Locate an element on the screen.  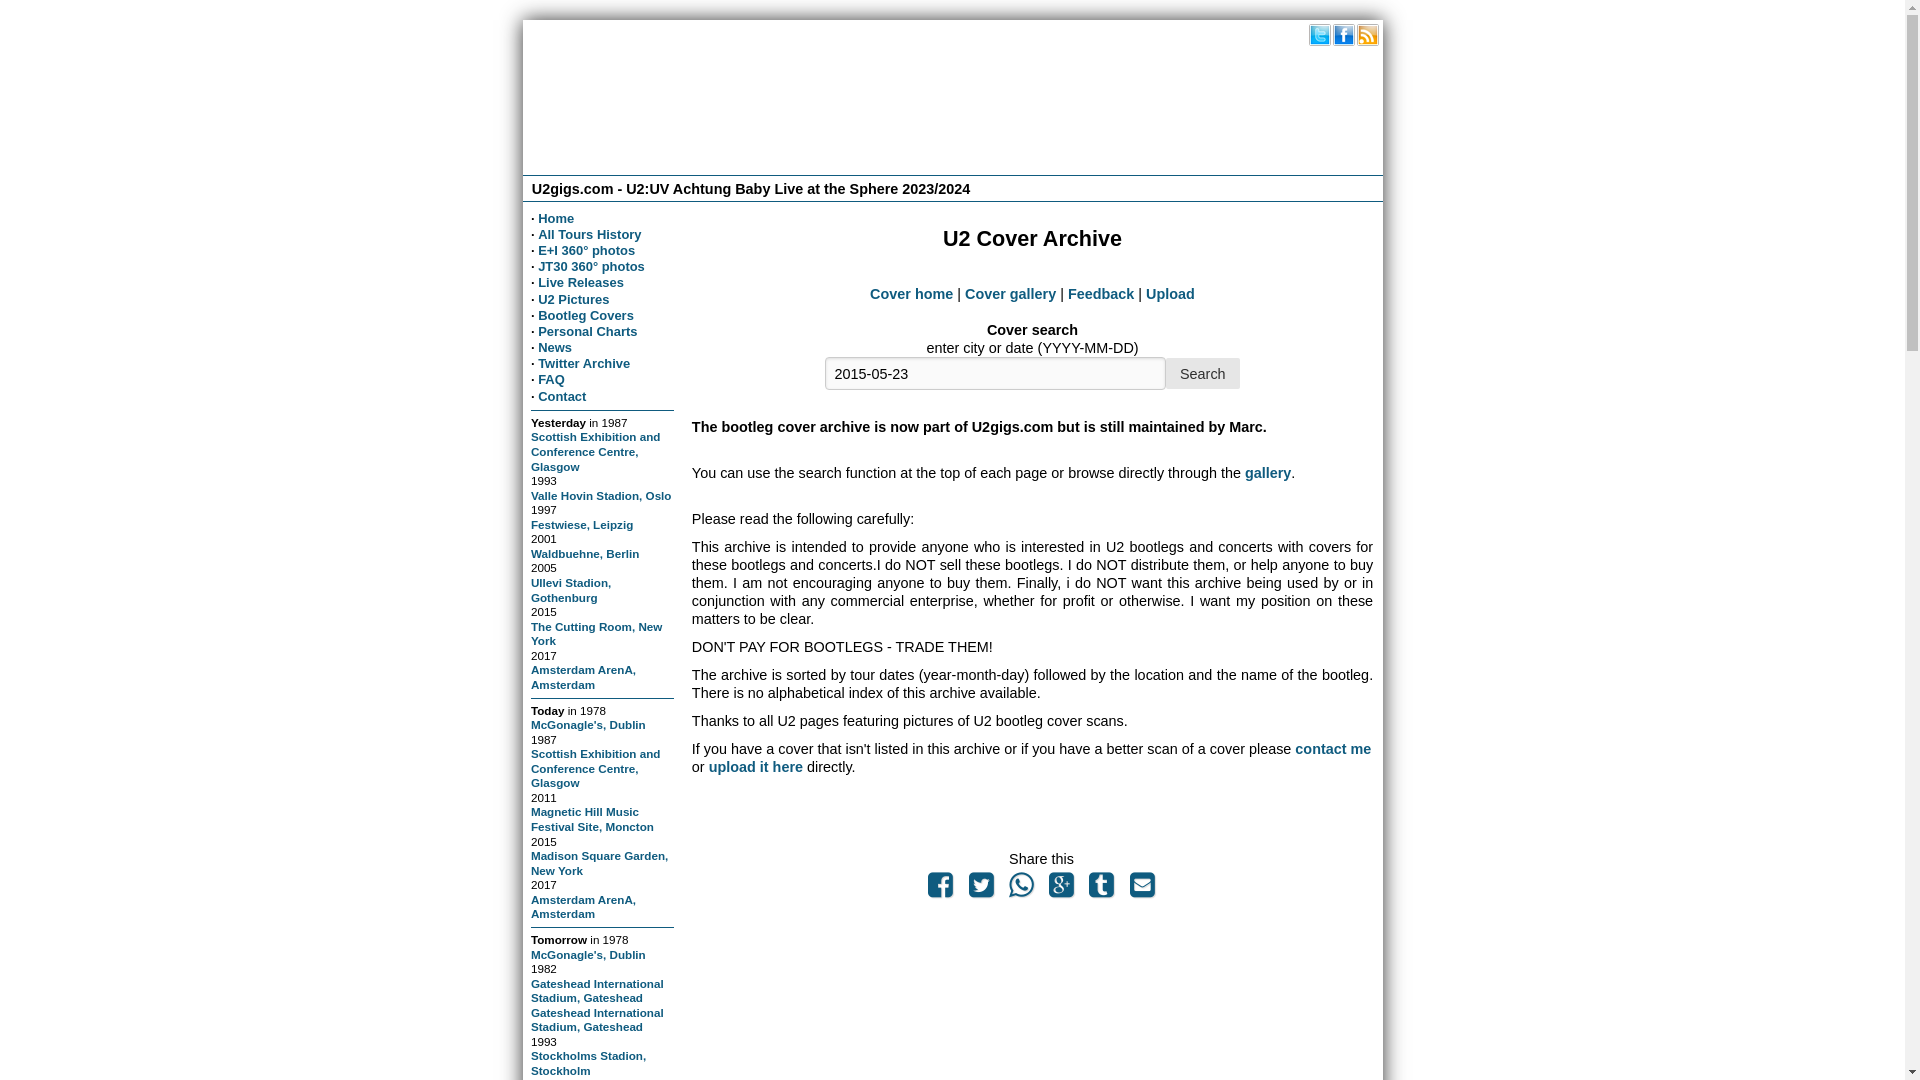
All Tours History is located at coordinates (589, 234).